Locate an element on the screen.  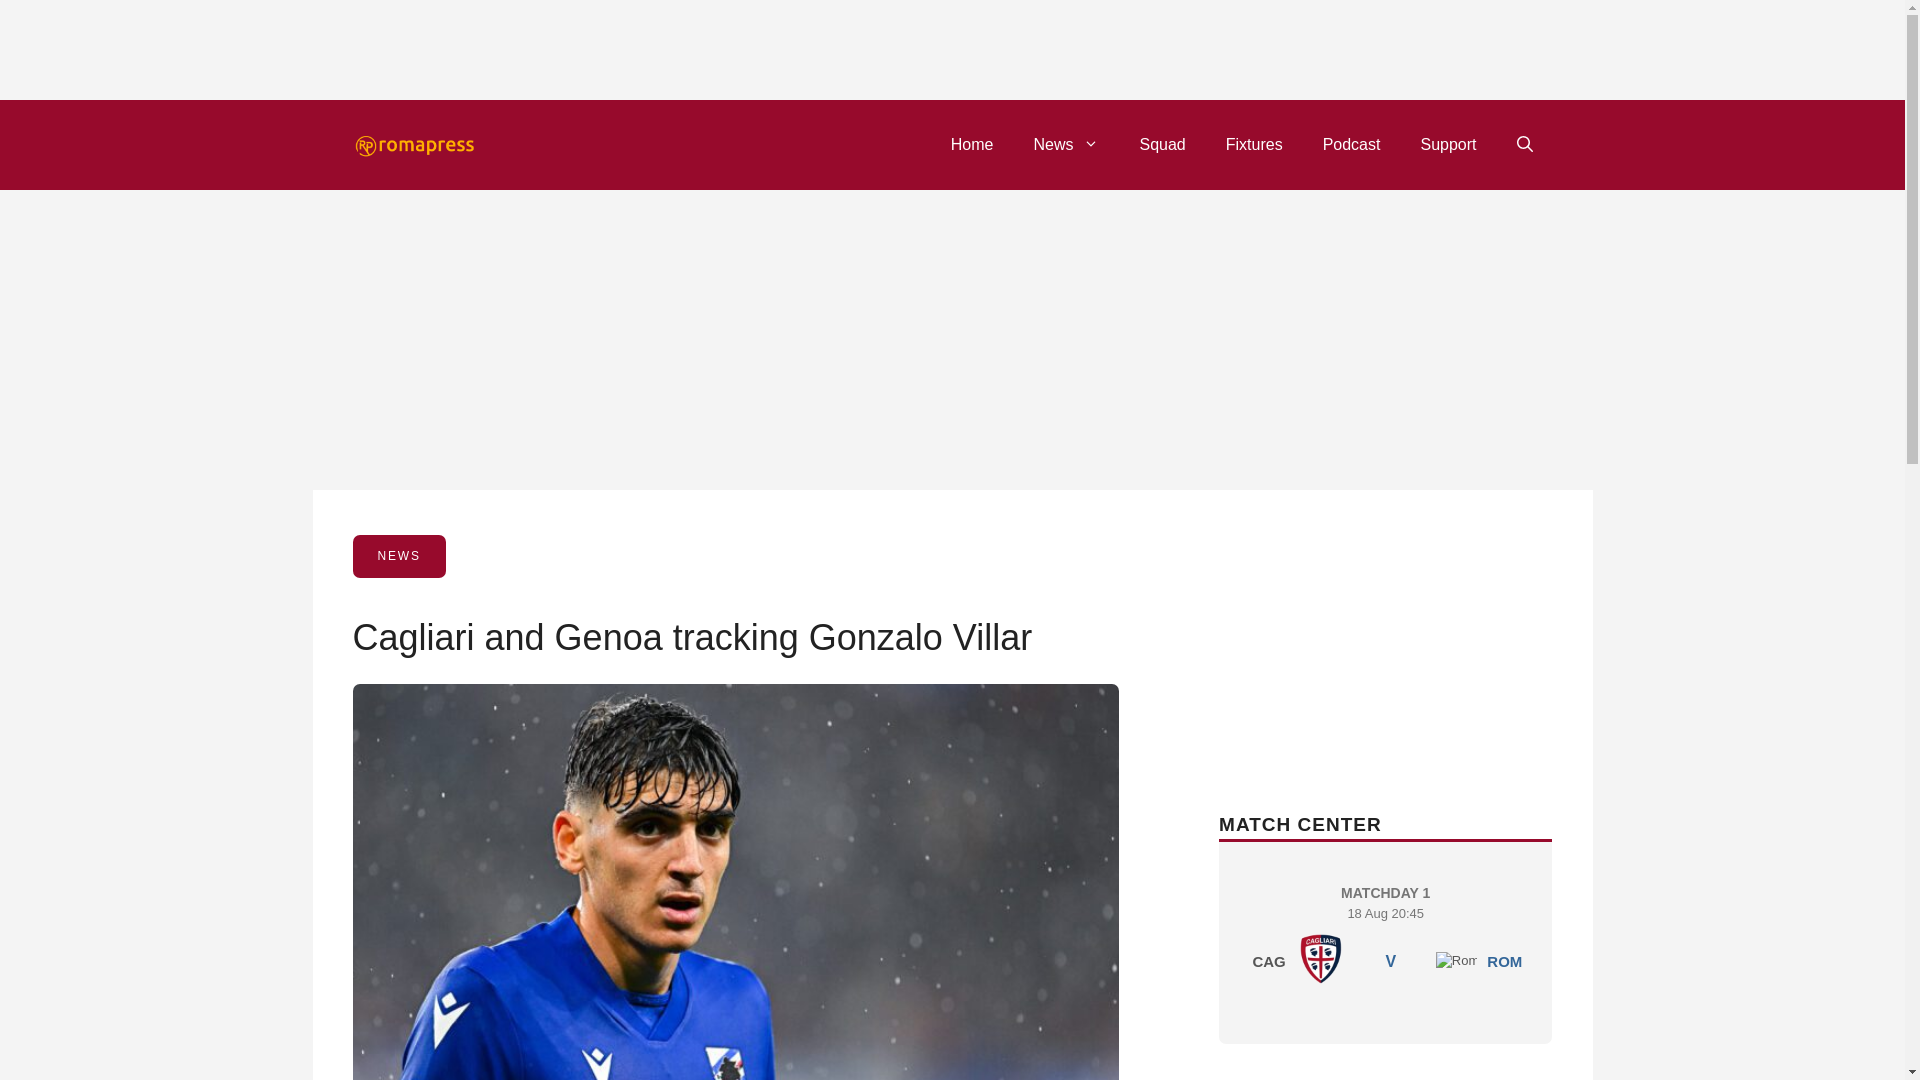
Cagliari is located at coordinates (1447, 144).